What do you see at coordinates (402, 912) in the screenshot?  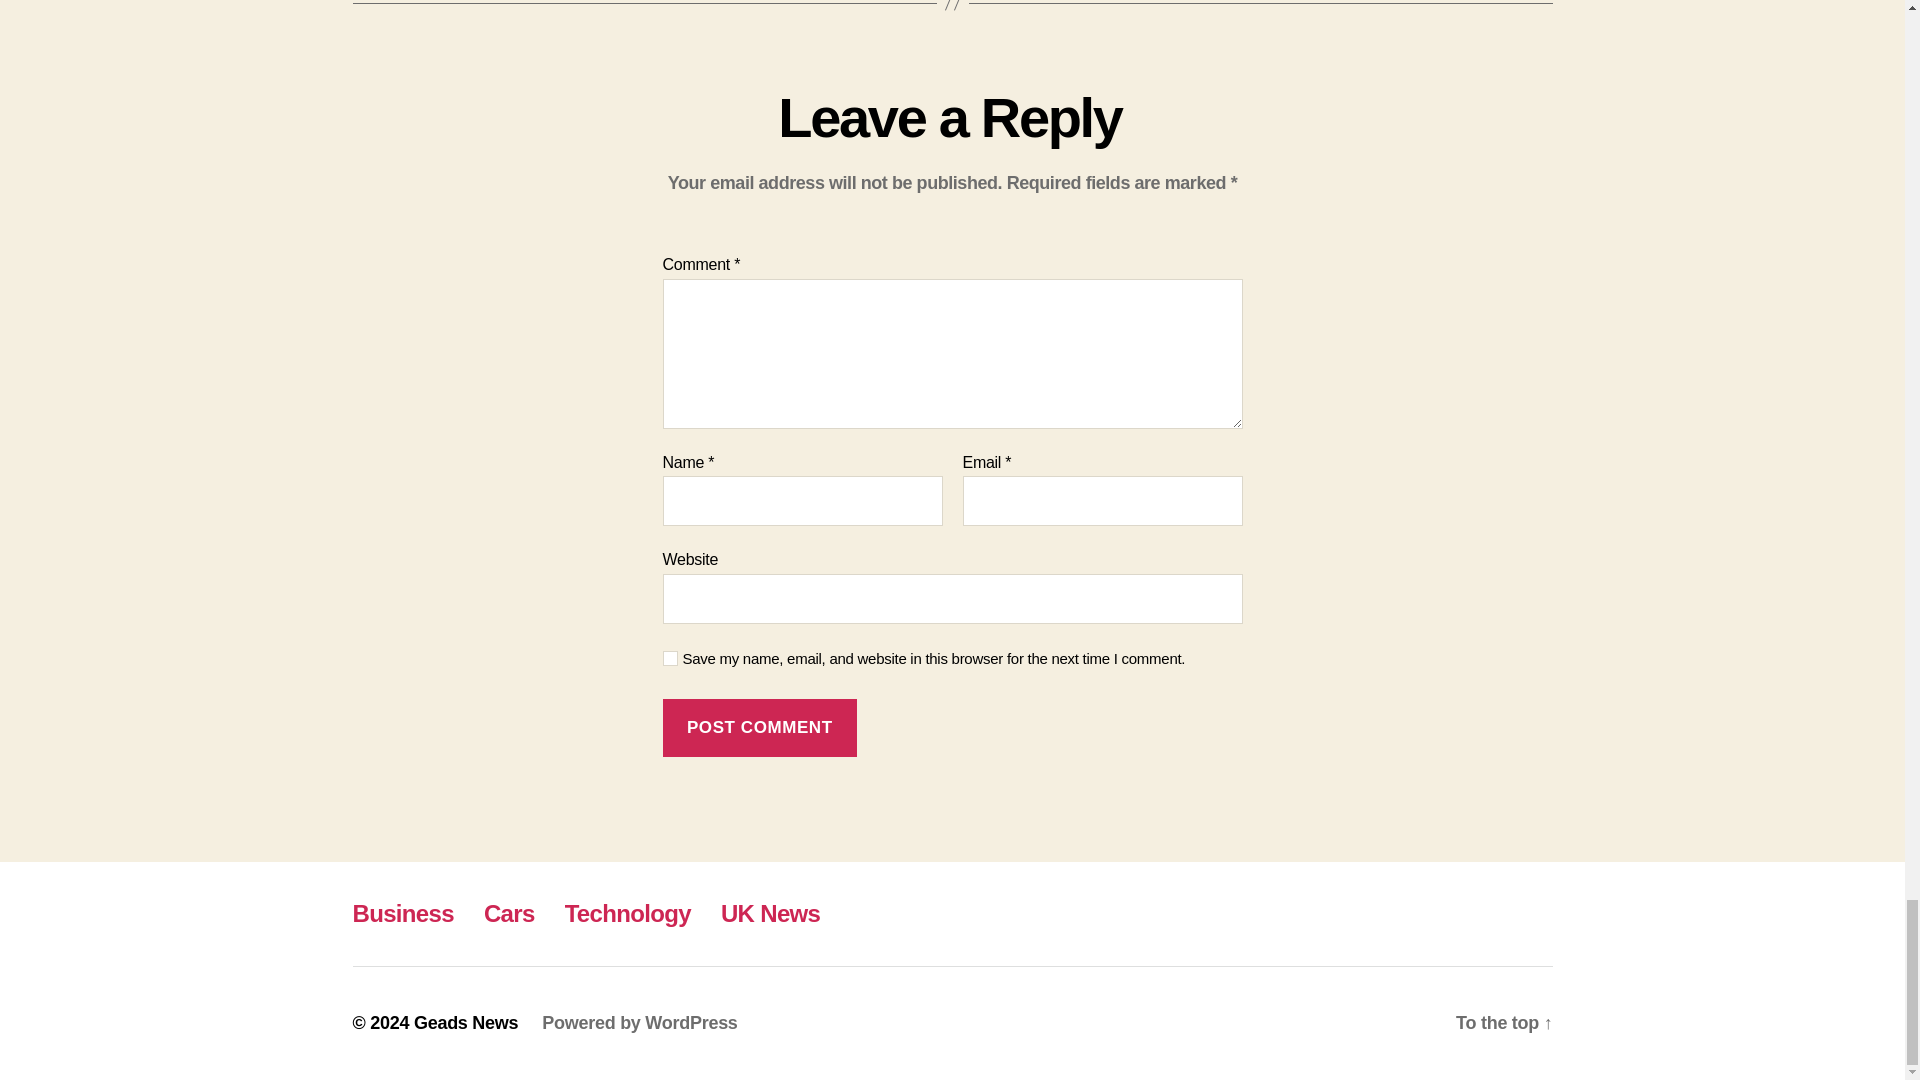 I see `Business` at bounding box center [402, 912].